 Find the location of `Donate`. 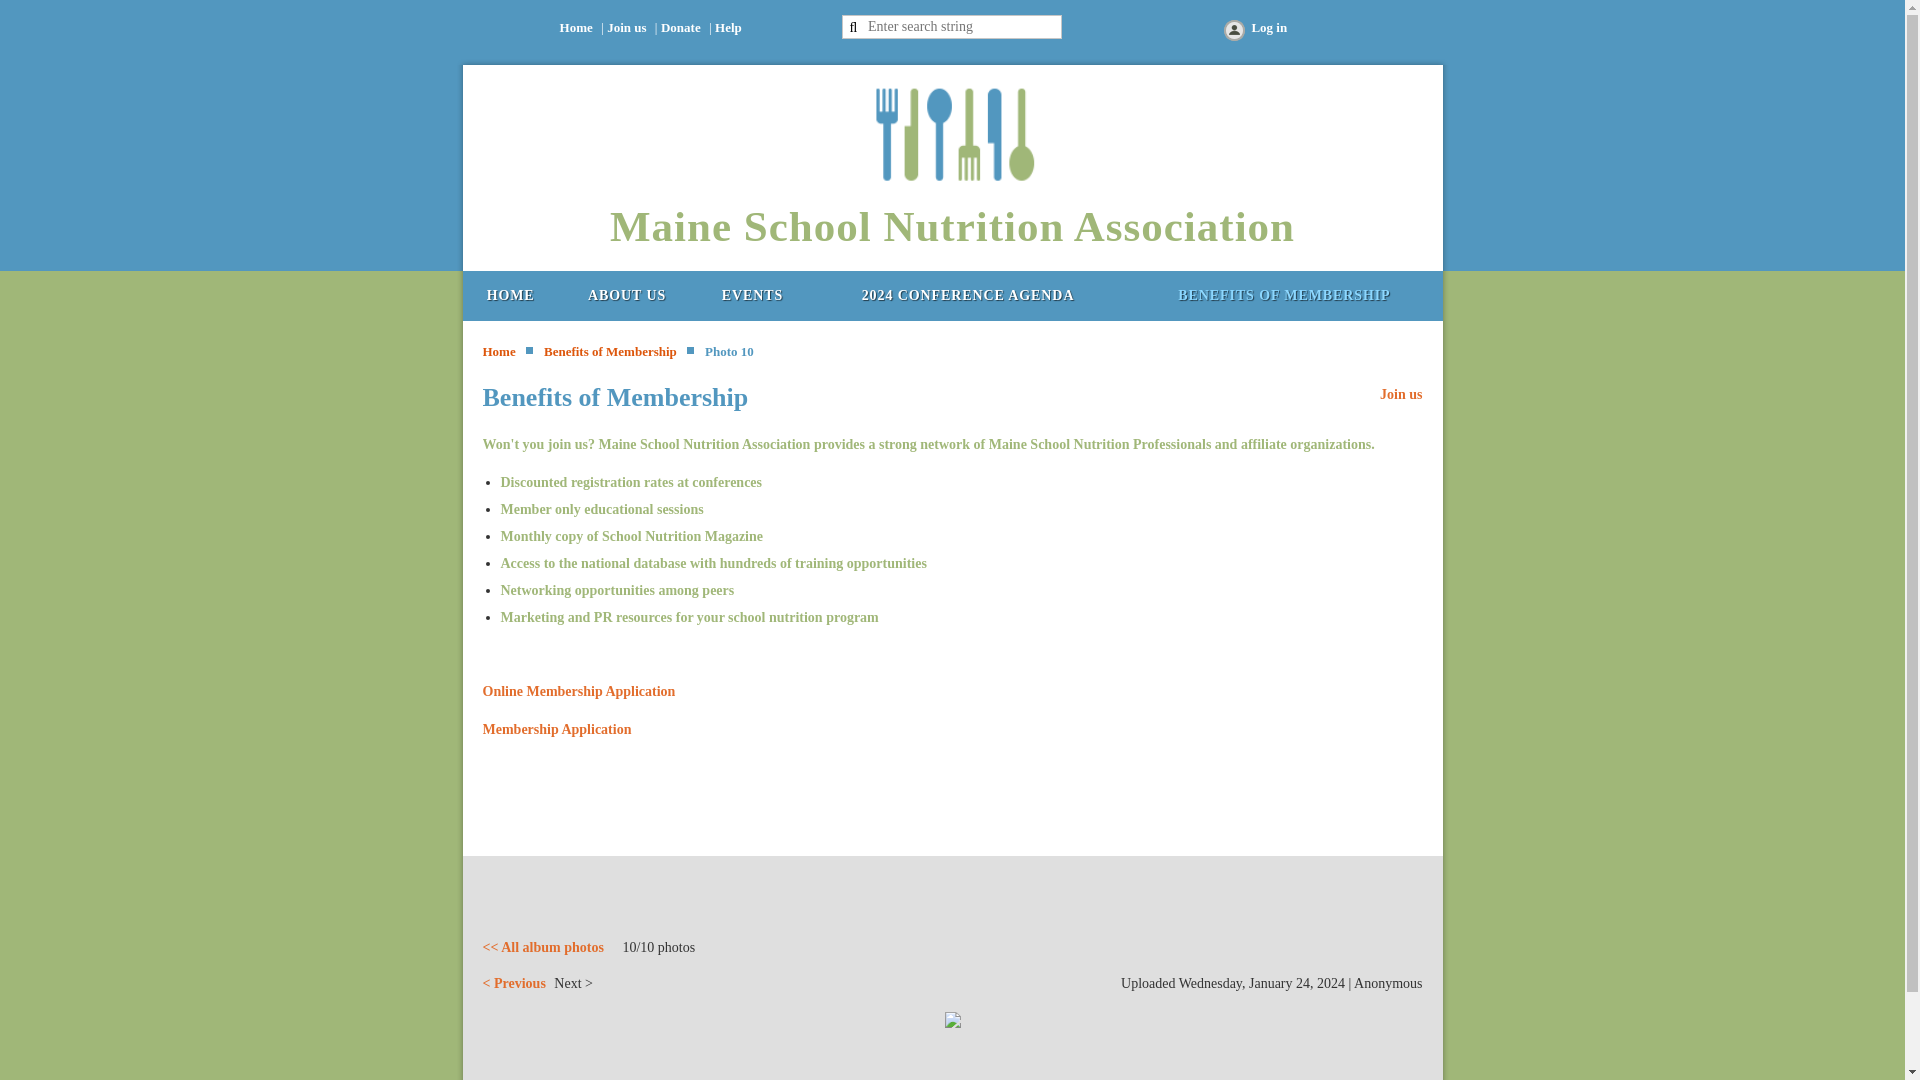

Donate is located at coordinates (680, 27).